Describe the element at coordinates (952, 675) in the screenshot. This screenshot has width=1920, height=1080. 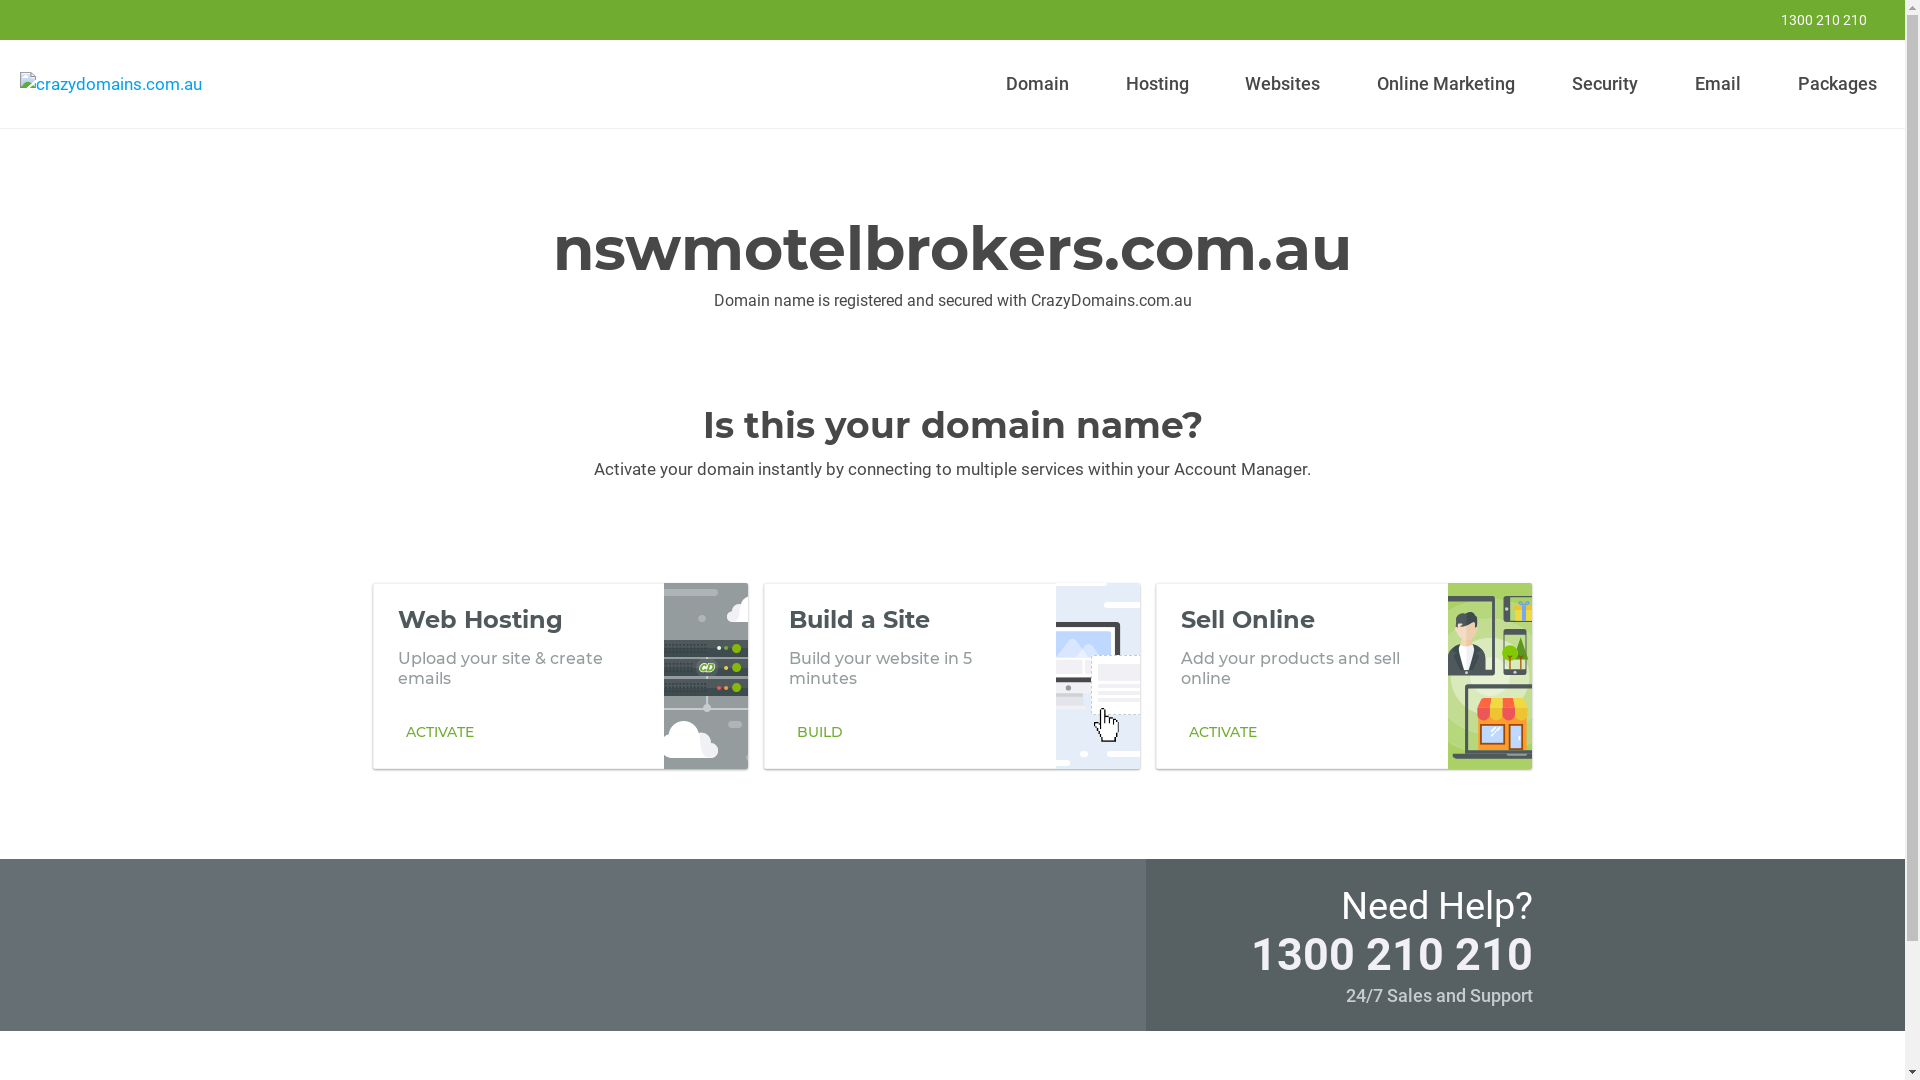
I see `Build a Site
Build your website in 5 minutes
BUILD` at that location.